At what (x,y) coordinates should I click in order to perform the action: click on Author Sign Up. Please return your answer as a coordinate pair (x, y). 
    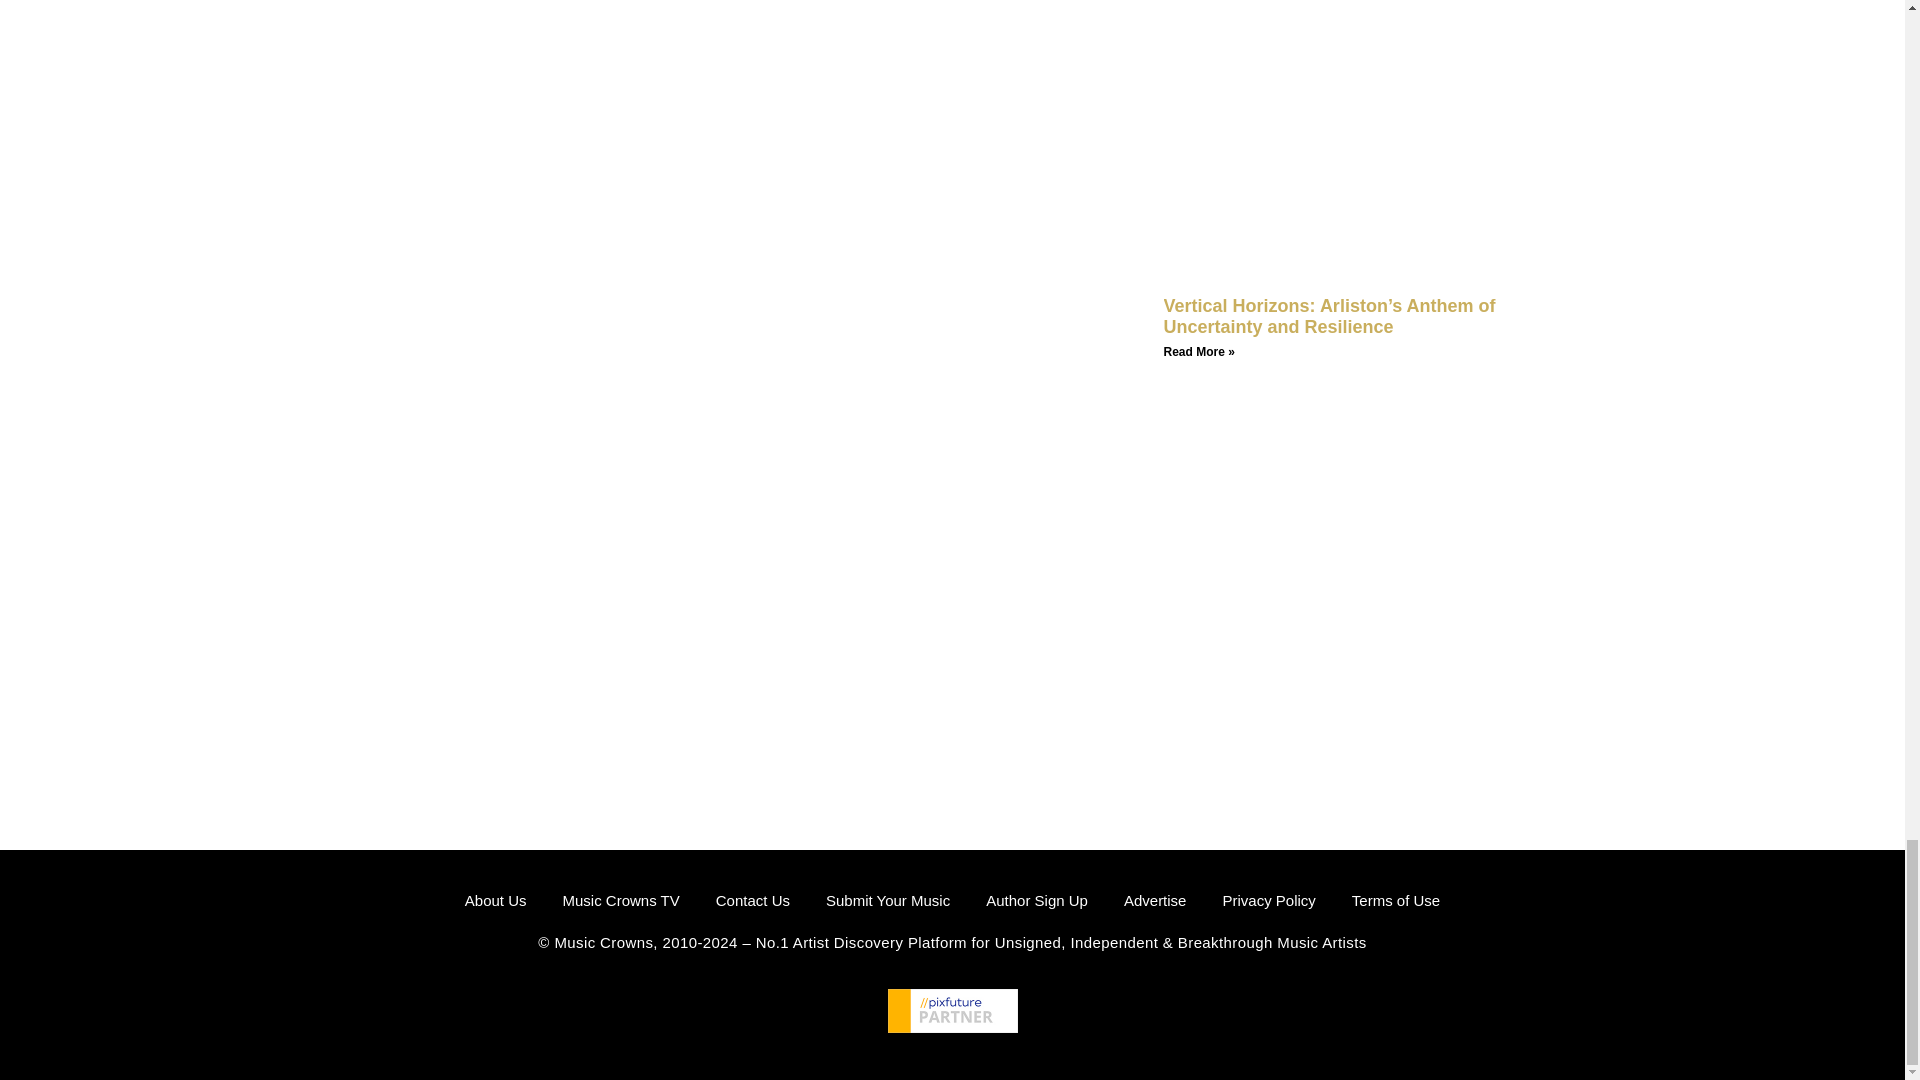
    Looking at the image, I should click on (1037, 900).